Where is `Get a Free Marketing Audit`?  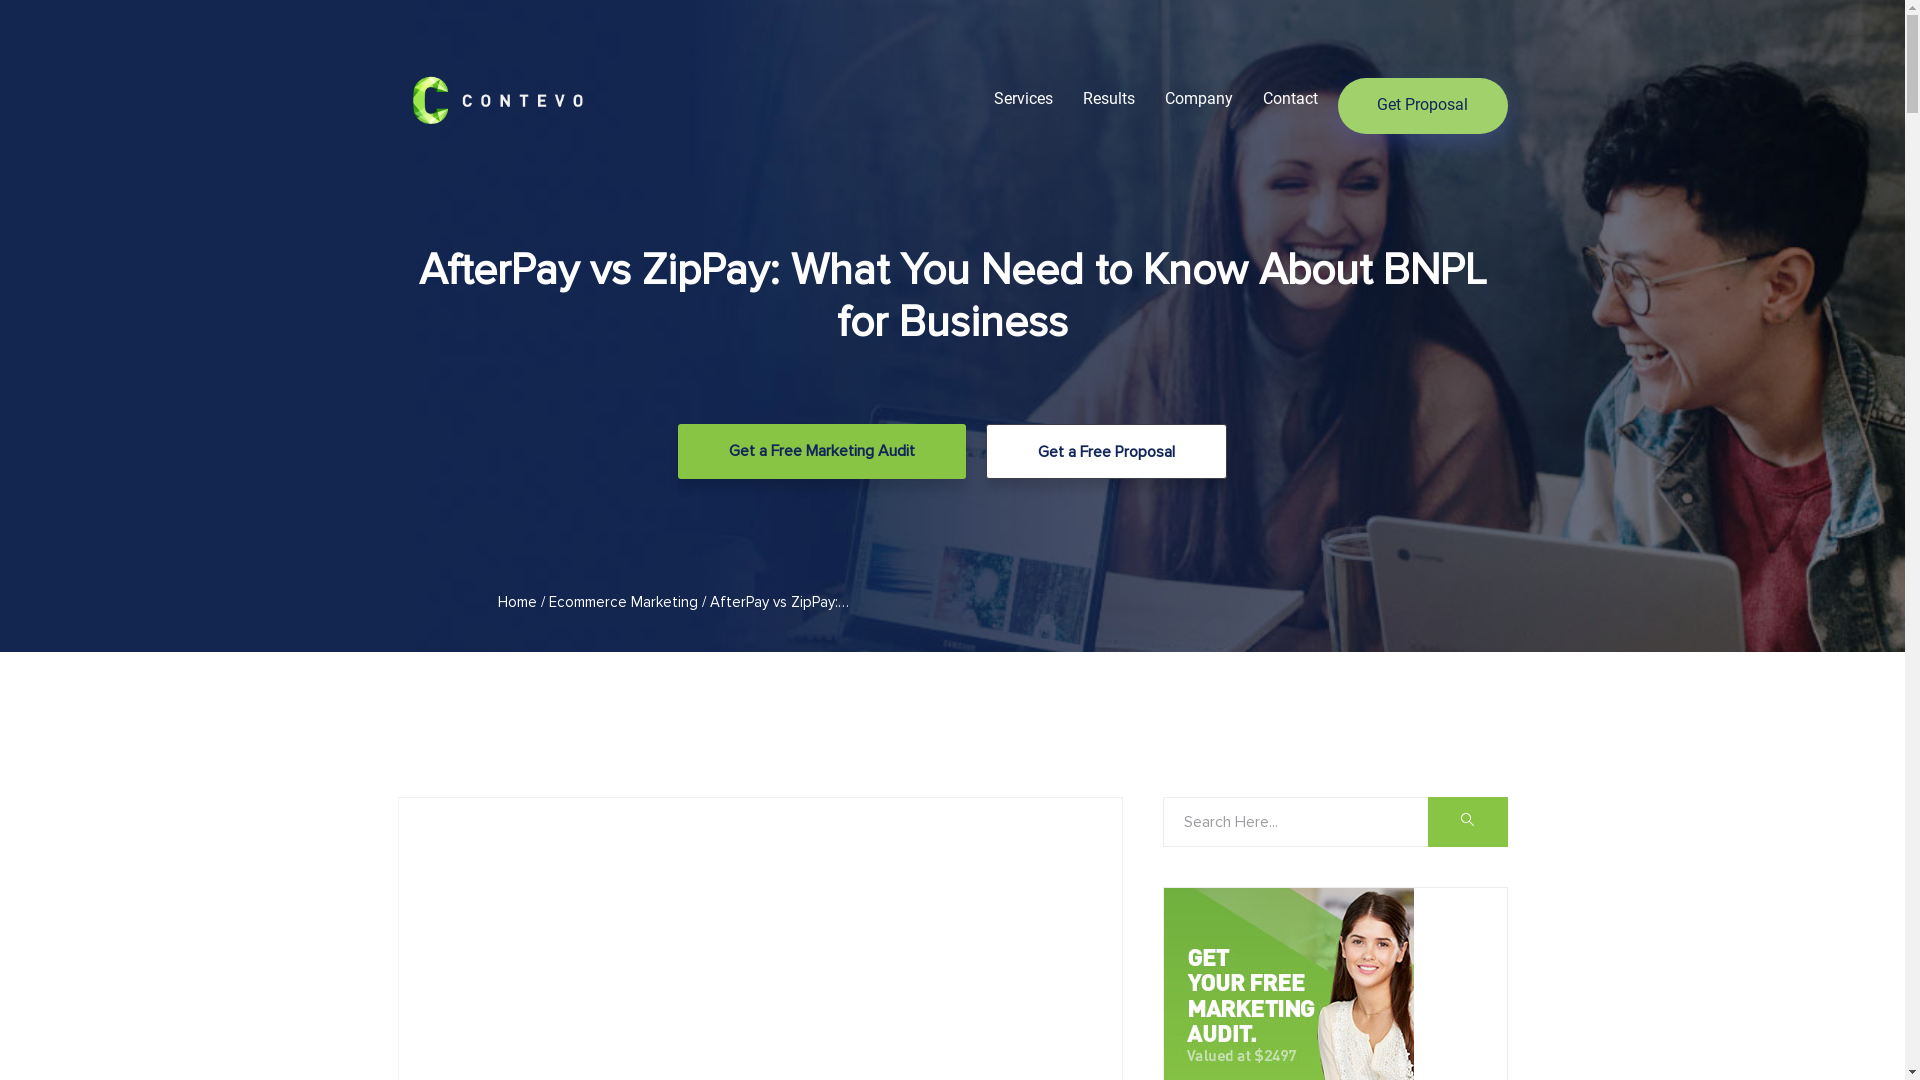
Get a Free Marketing Audit is located at coordinates (822, 452).